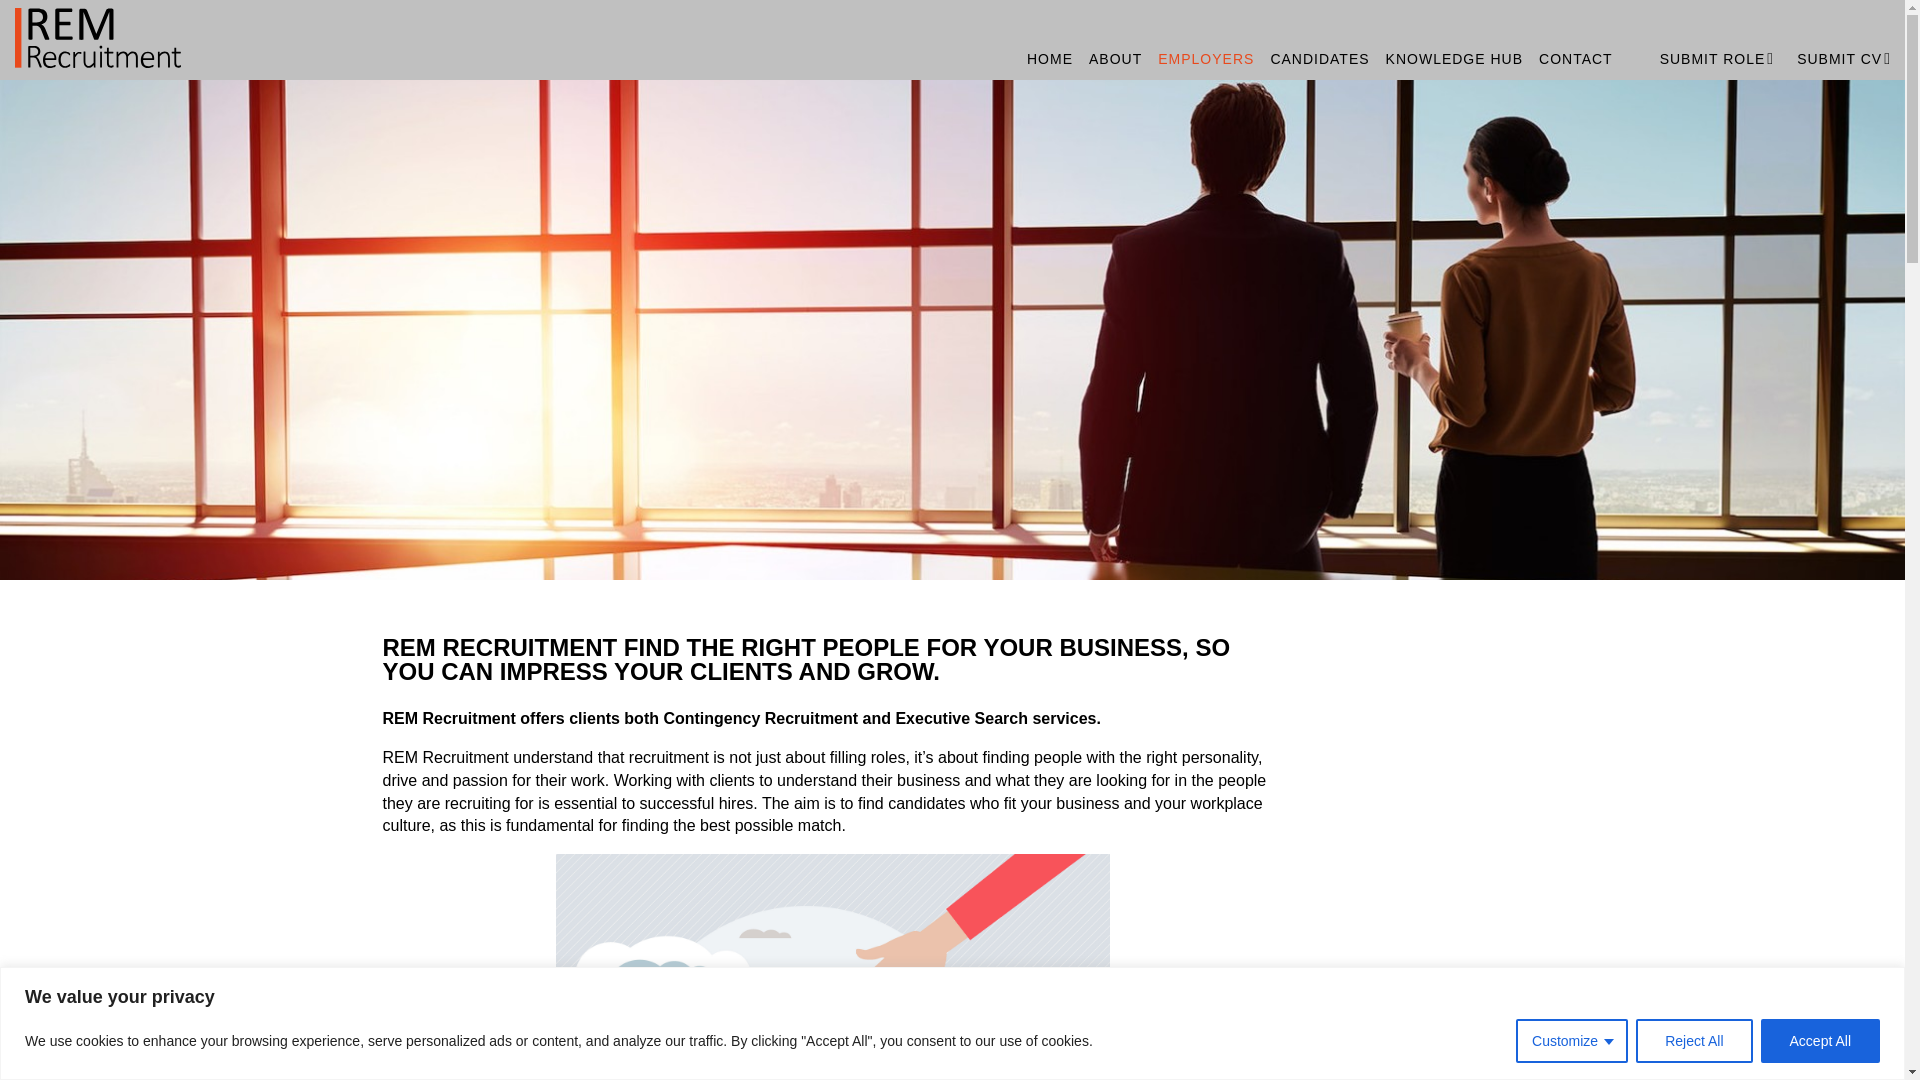 The image size is (1920, 1080). Describe the element at coordinates (1704, 37) in the screenshot. I see `Submit role` at that location.